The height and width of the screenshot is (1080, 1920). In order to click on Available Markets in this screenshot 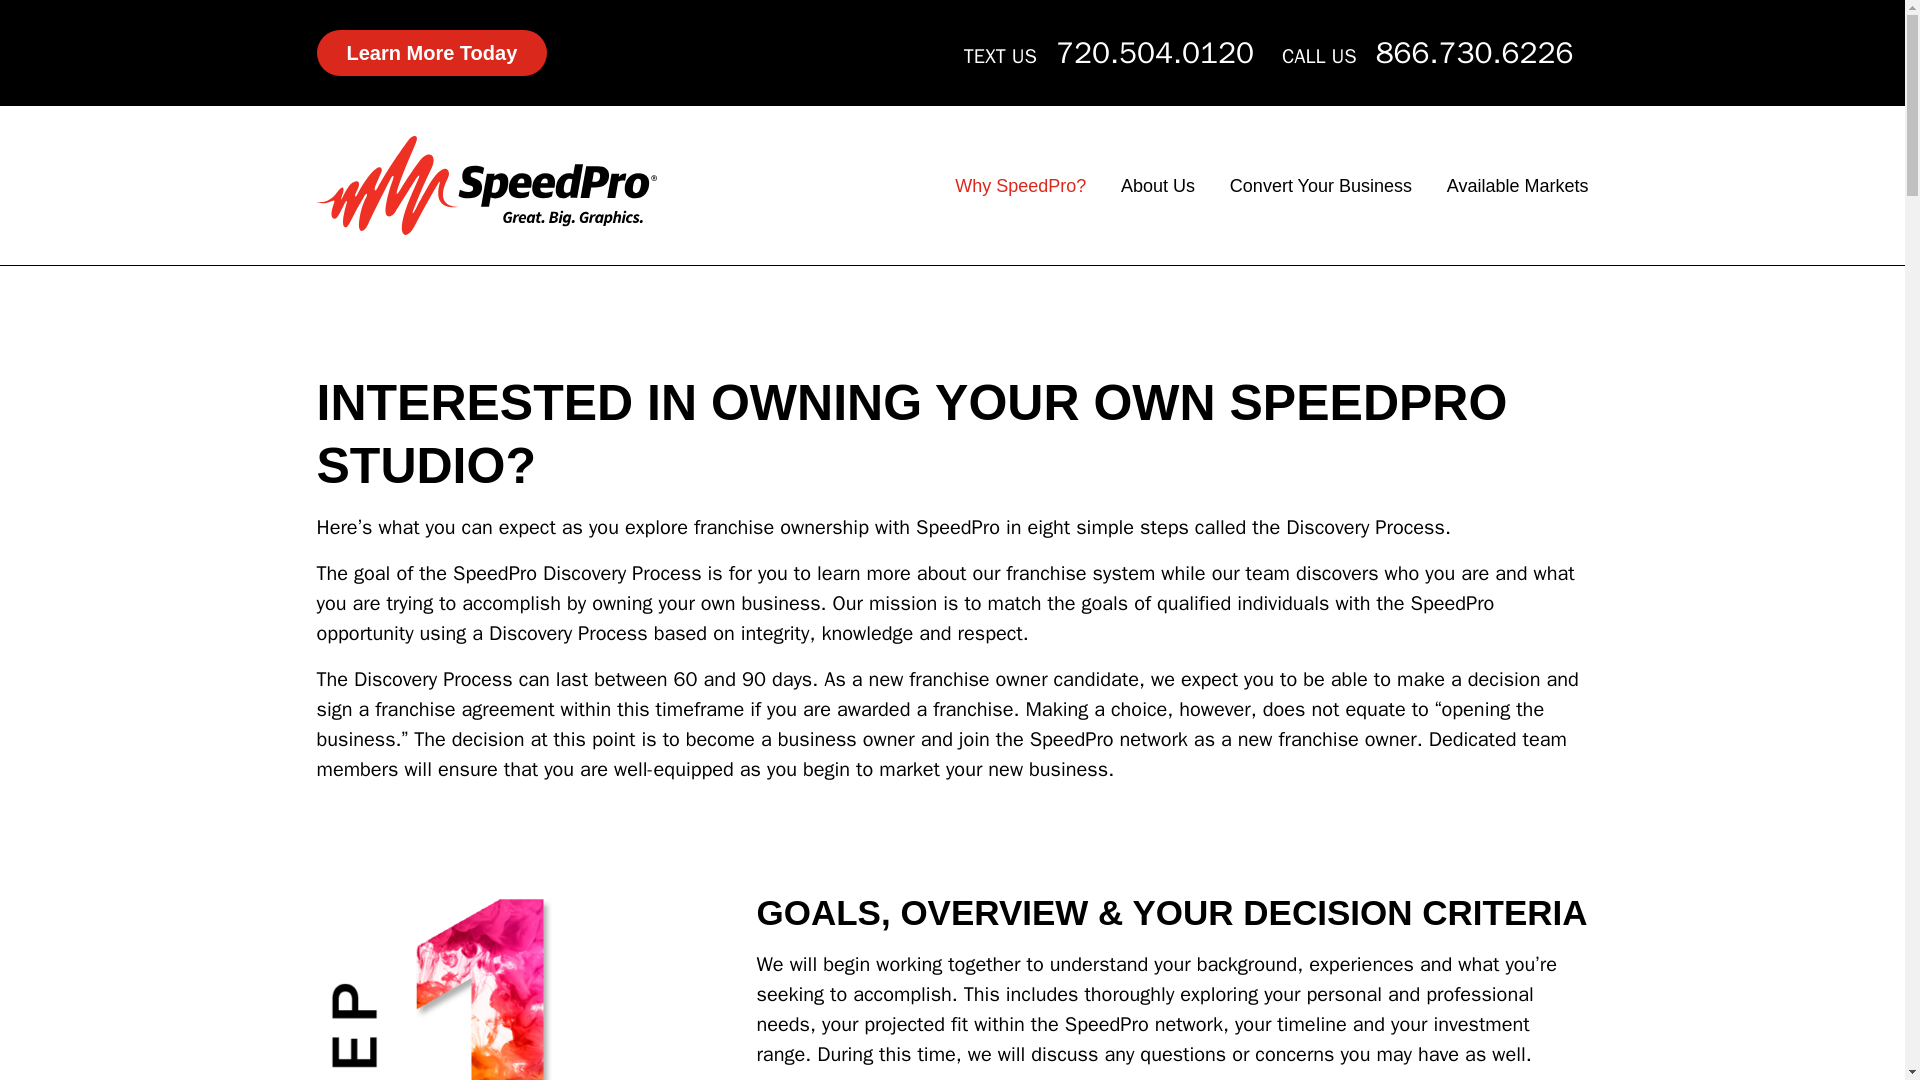, I will do `click(1518, 186)`.